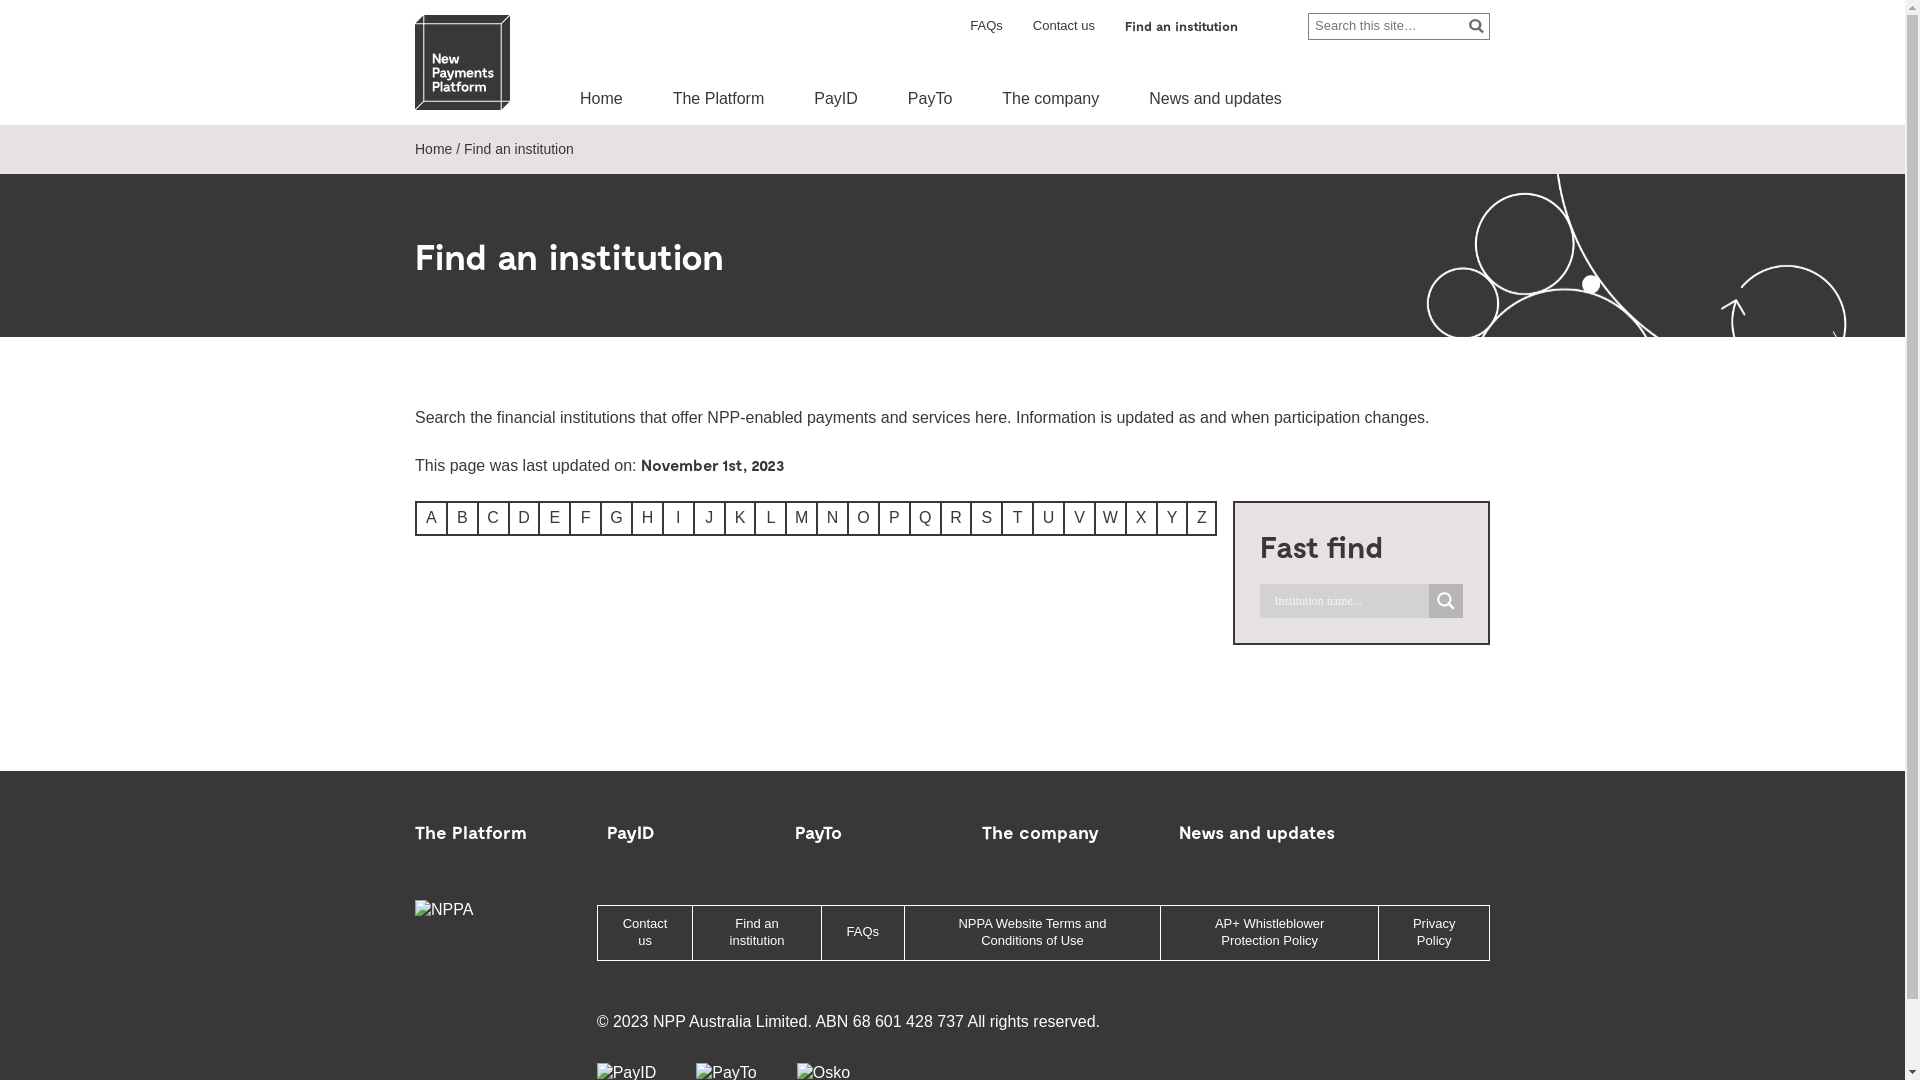  Describe the element at coordinates (1032, 933) in the screenshot. I see `NPPA Website Terms and Conditions of Use` at that location.